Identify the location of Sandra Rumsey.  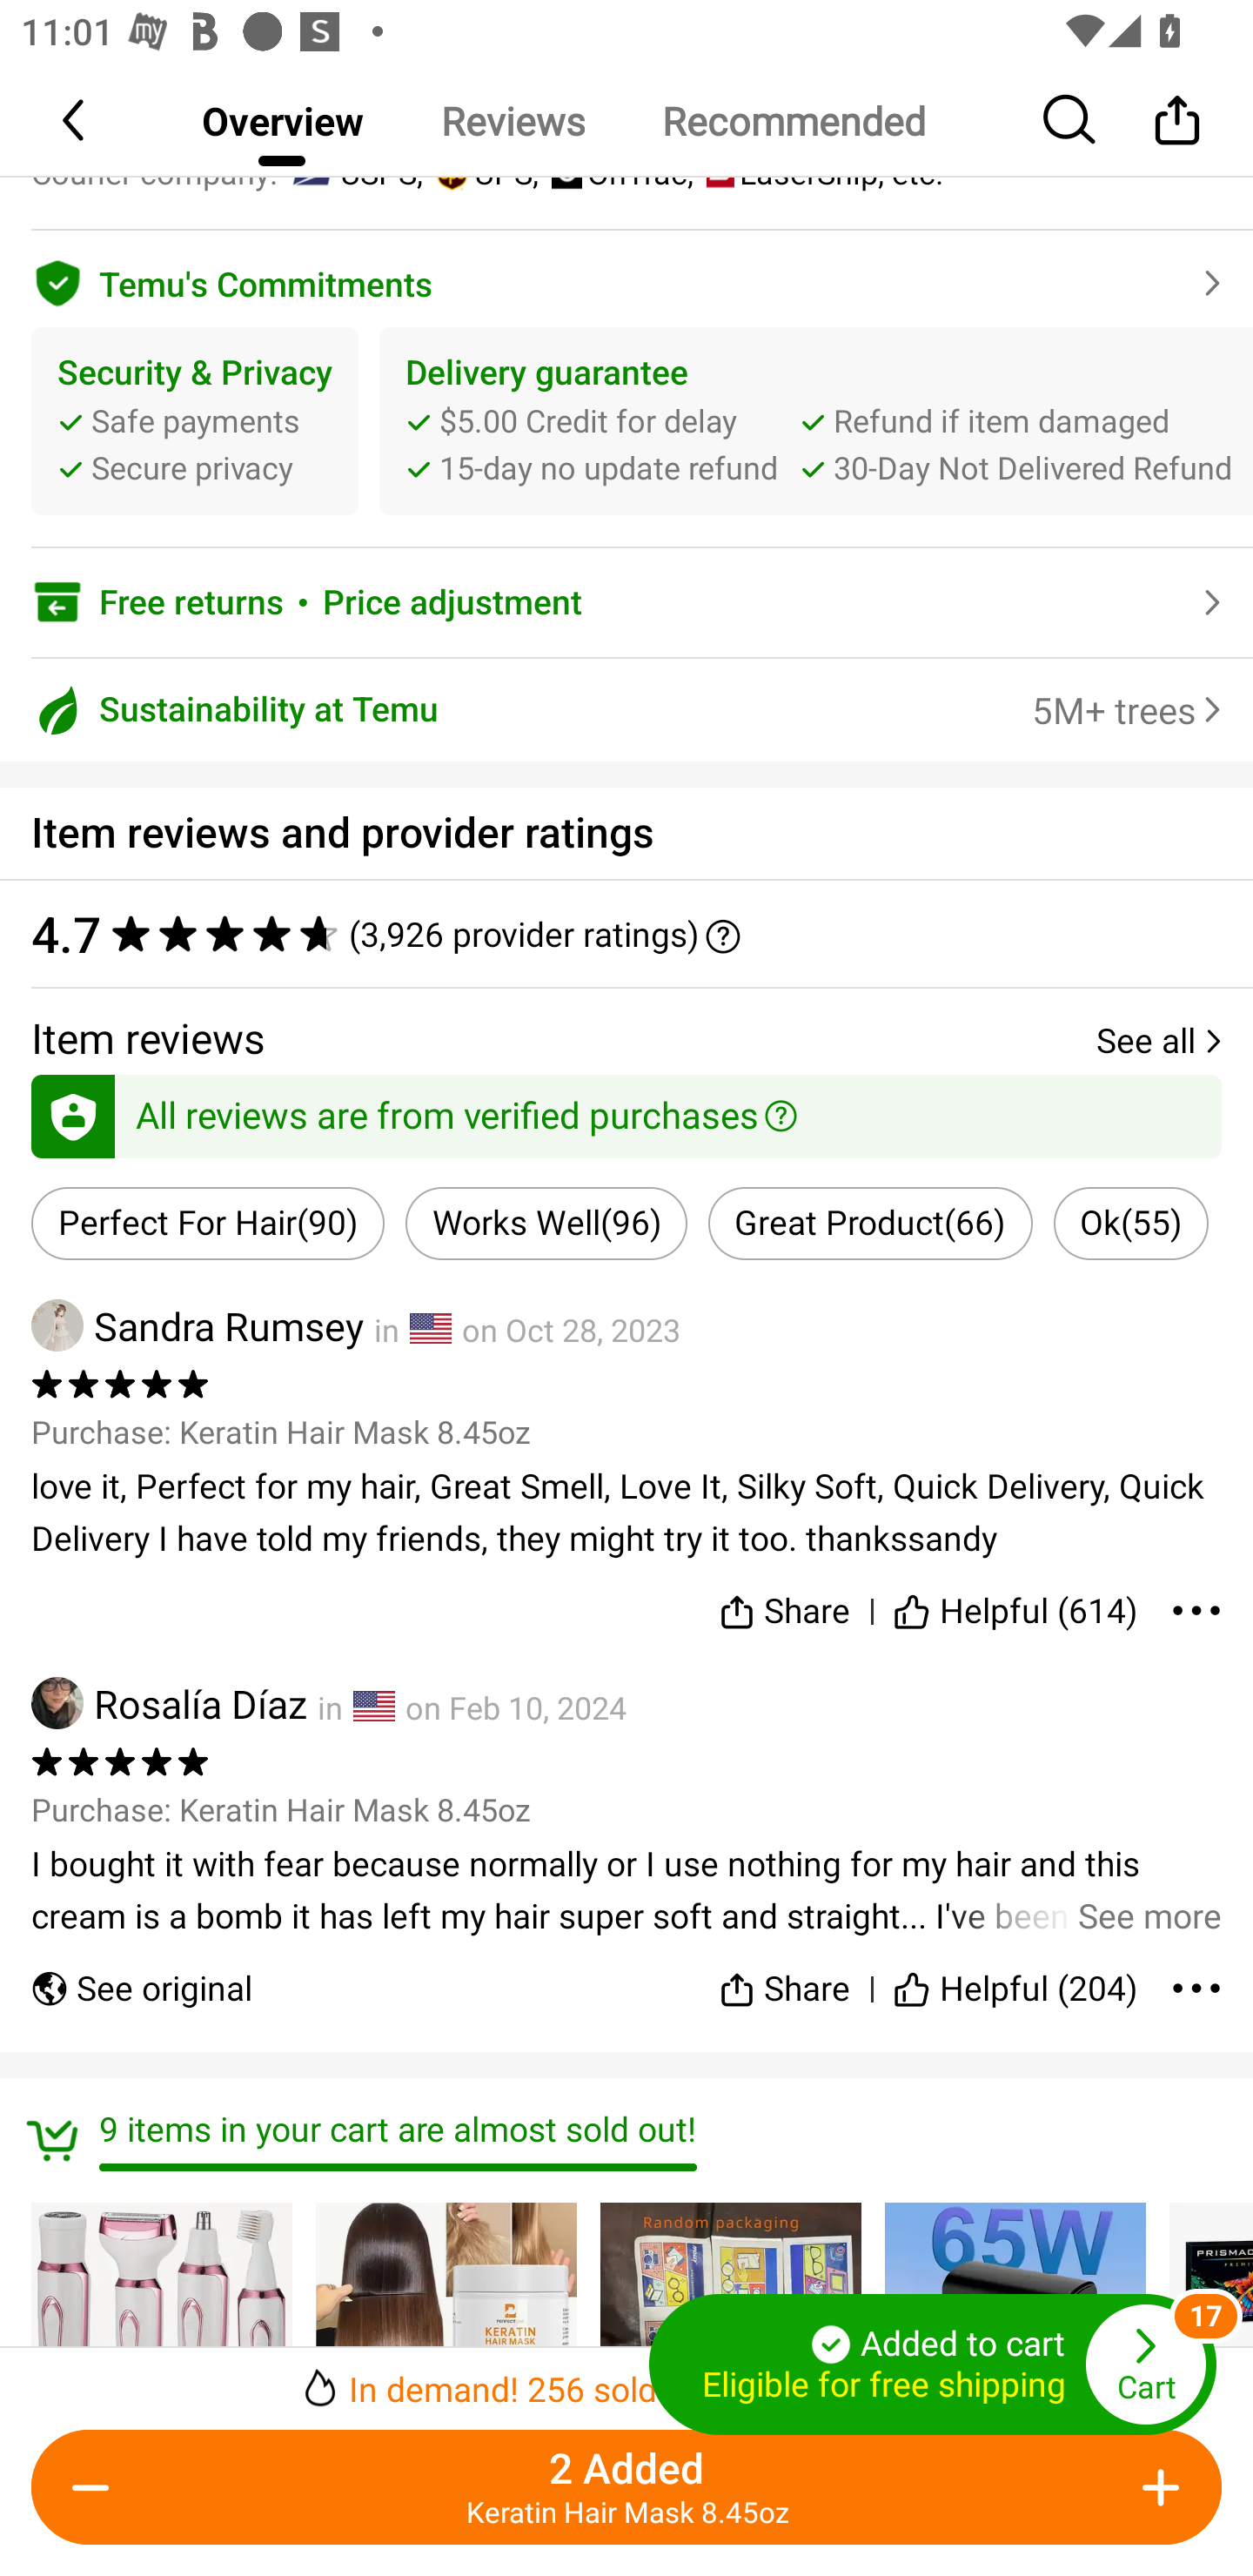
(197, 1325).